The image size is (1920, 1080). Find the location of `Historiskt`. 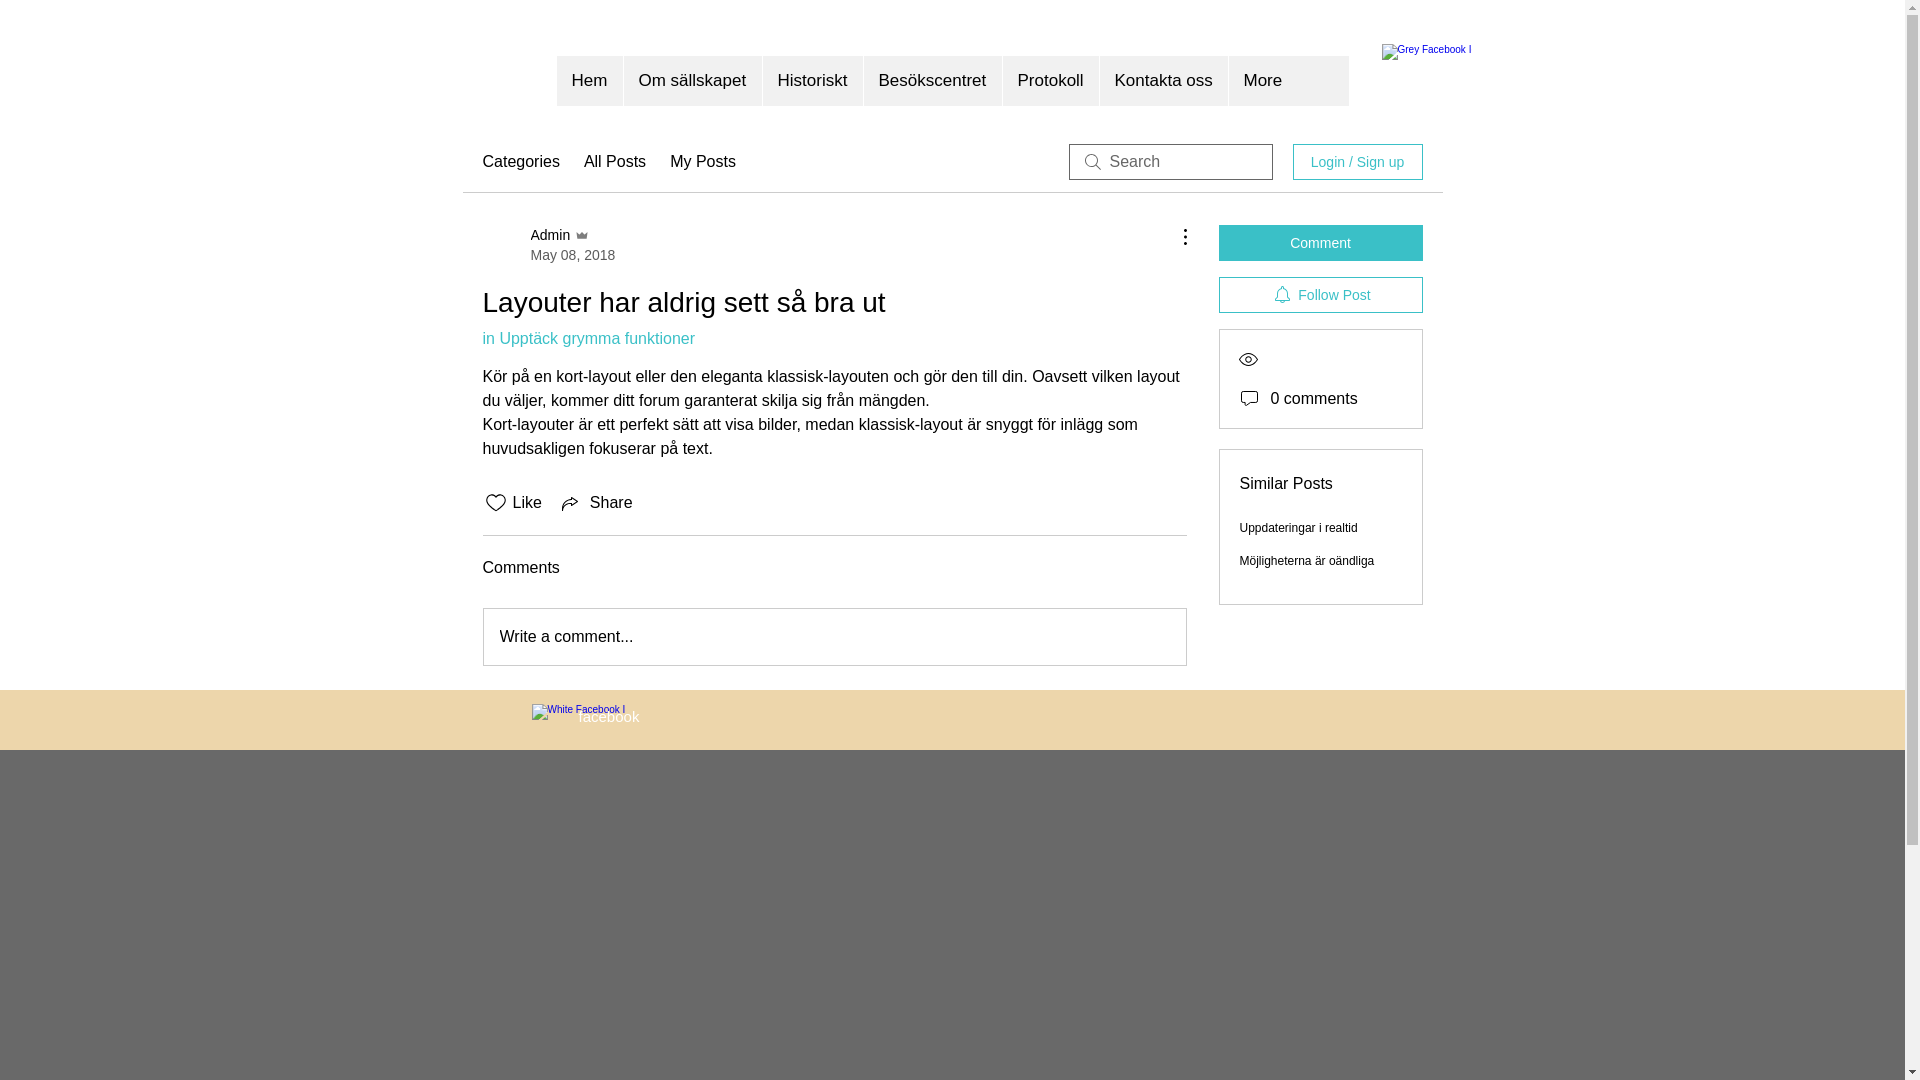

Historiskt is located at coordinates (812, 81).